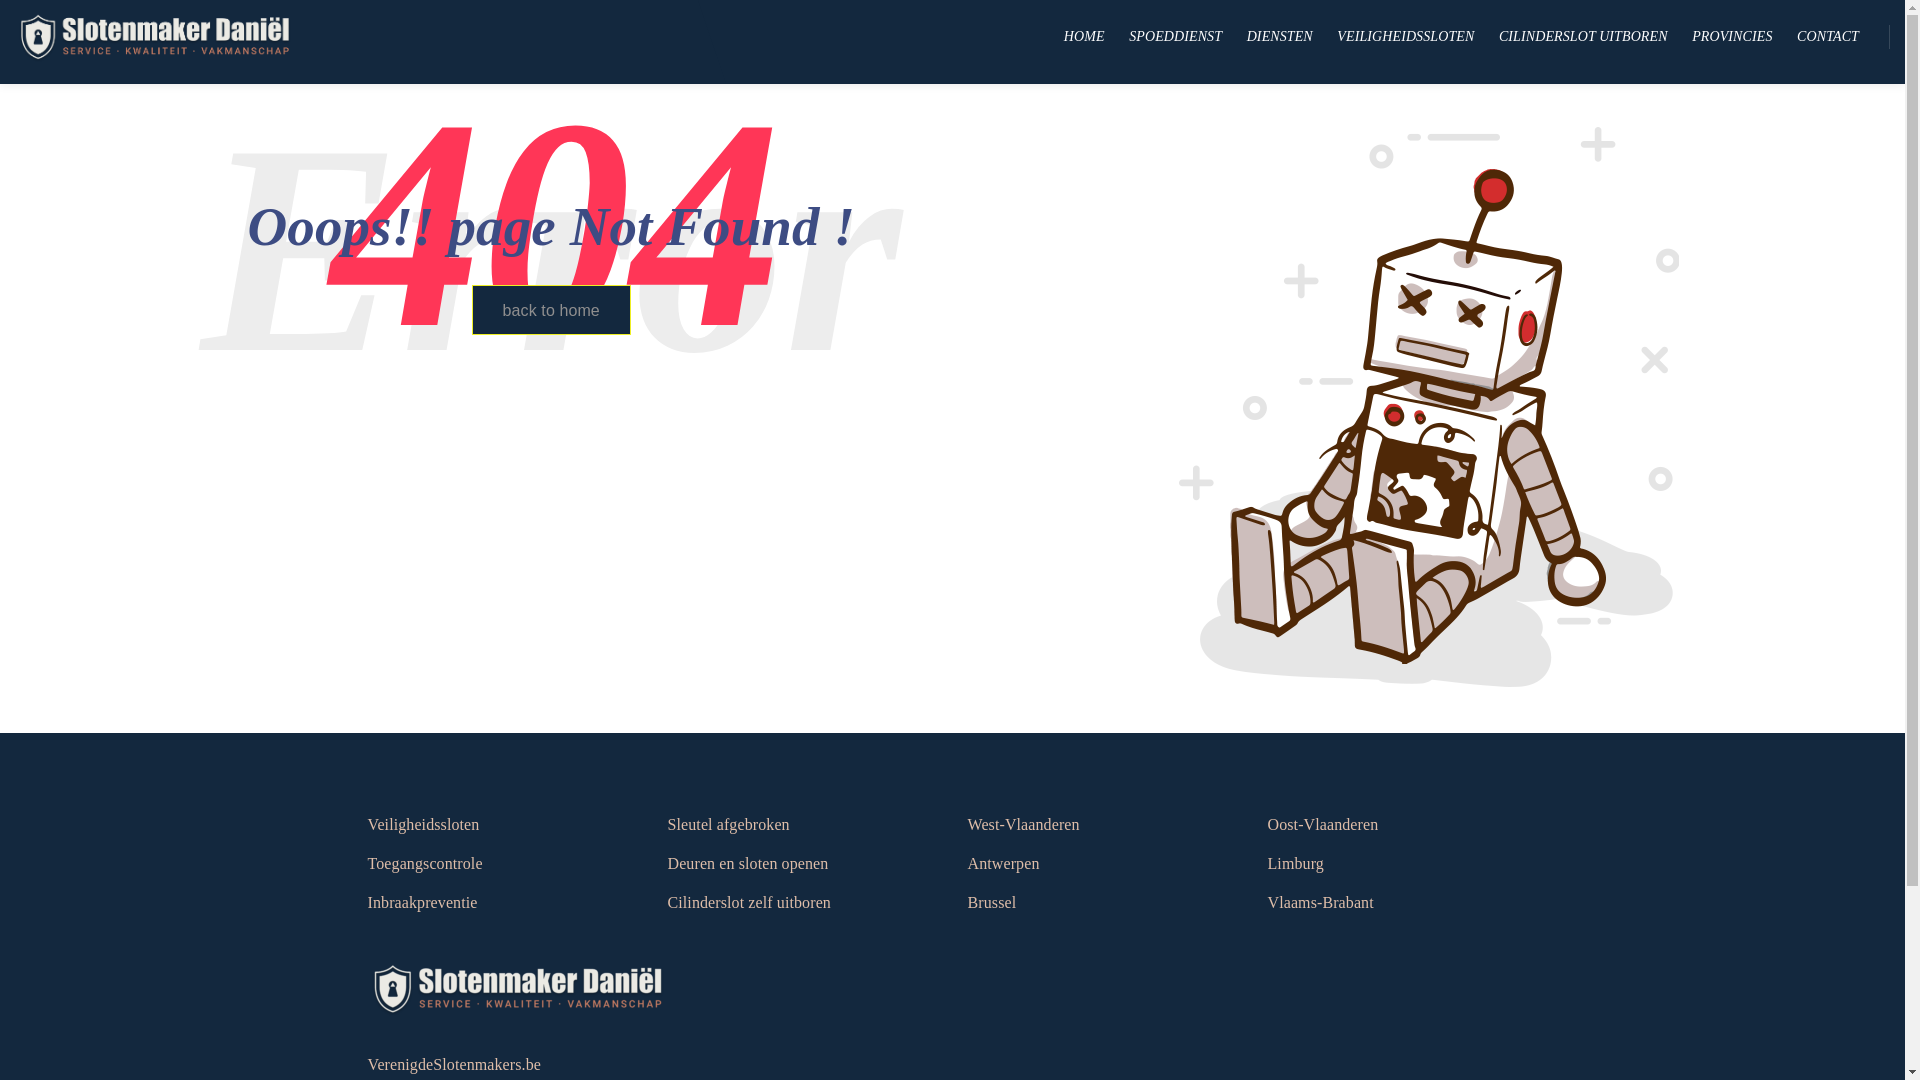 This screenshot has width=1920, height=1080. I want to click on SPOEDDIENST, so click(1176, 37).